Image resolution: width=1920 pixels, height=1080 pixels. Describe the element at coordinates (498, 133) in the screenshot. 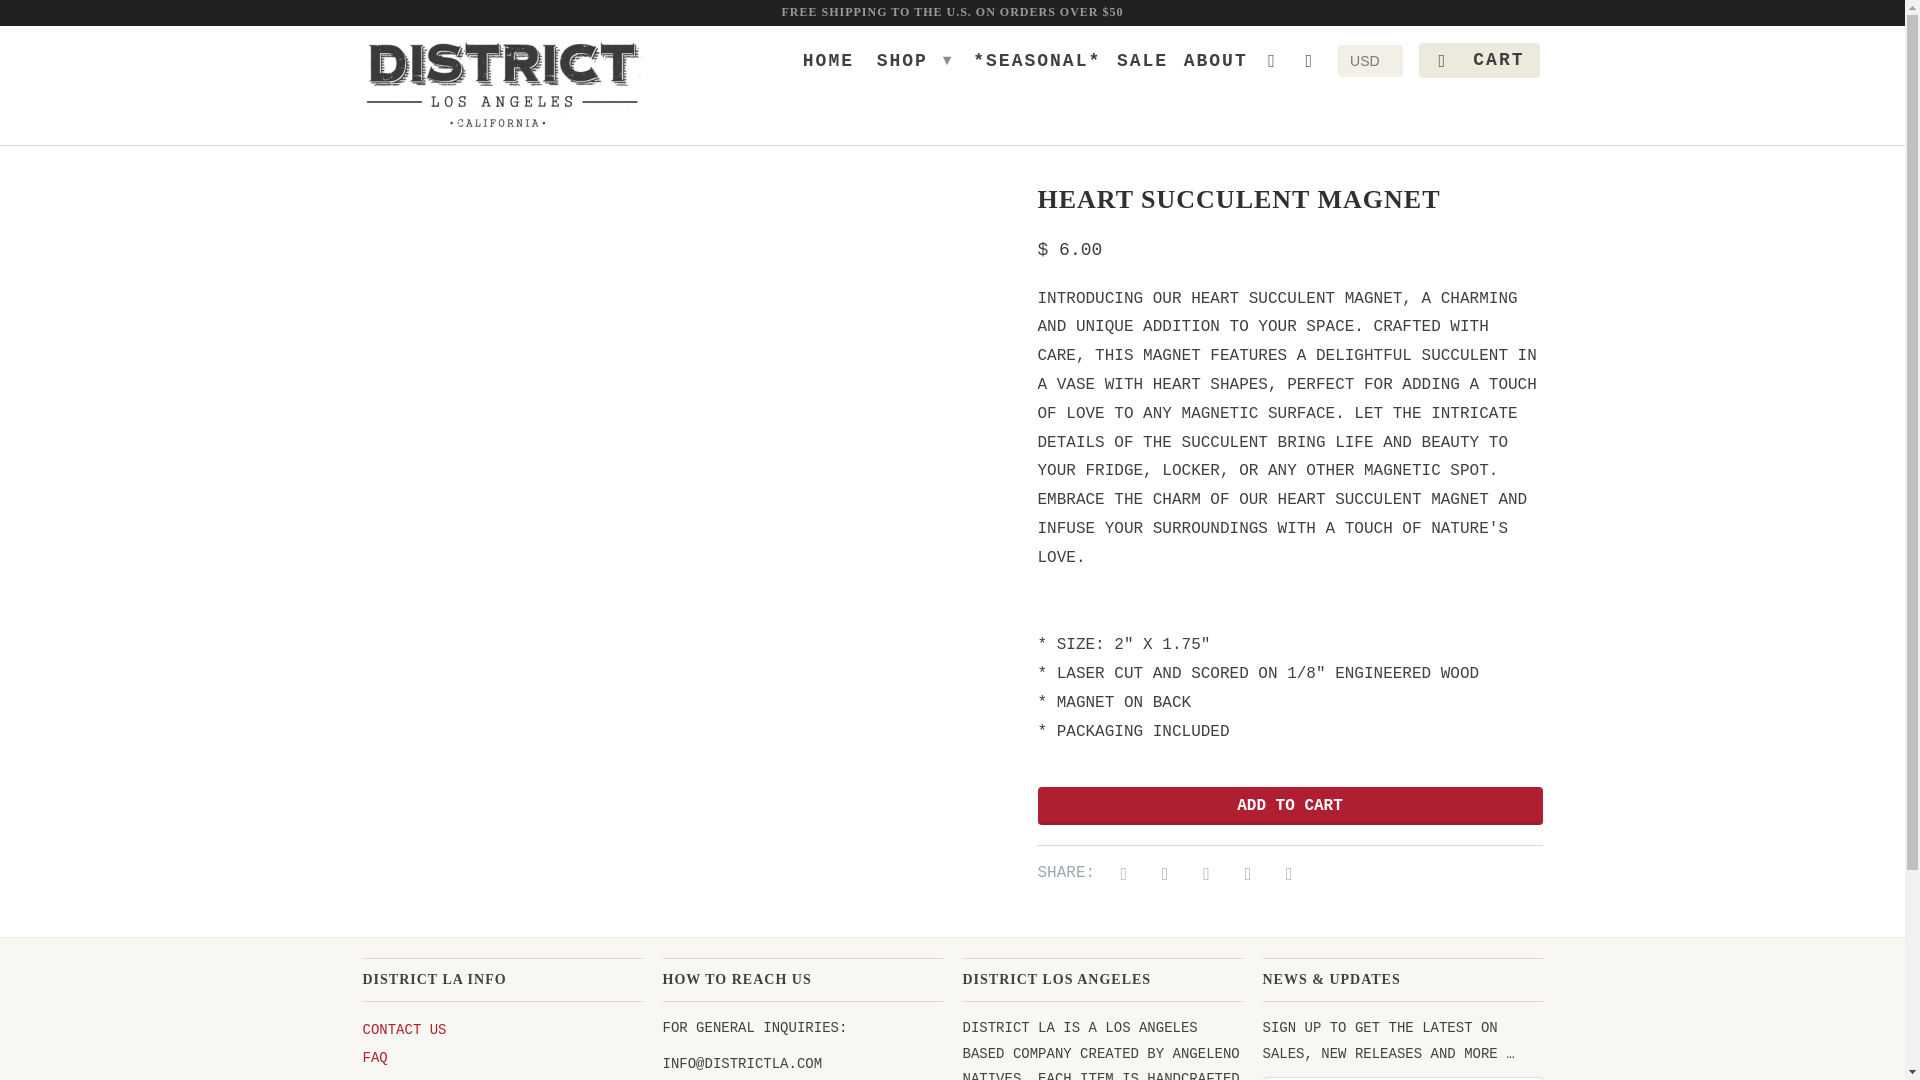

I see `Products` at that location.